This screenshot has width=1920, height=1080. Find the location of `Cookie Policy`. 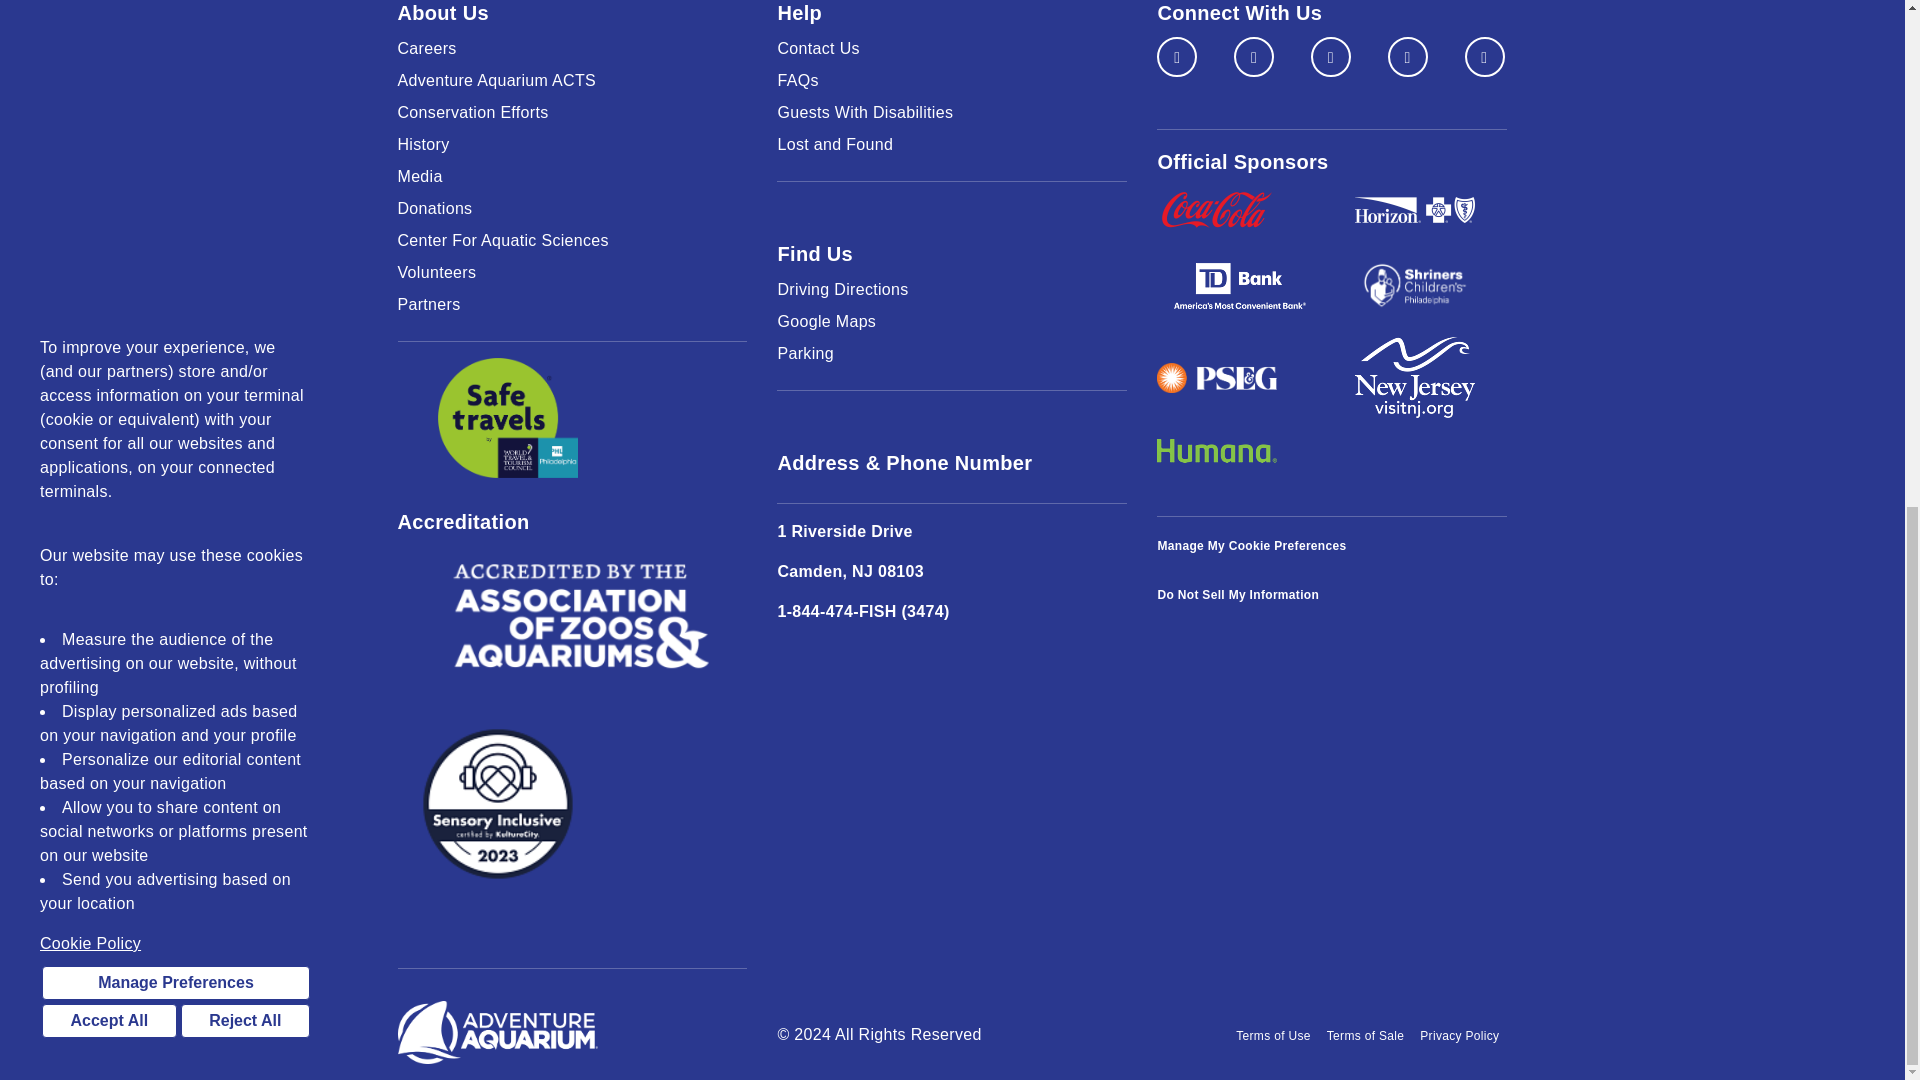

Cookie Policy is located at coordinates (176, 2).